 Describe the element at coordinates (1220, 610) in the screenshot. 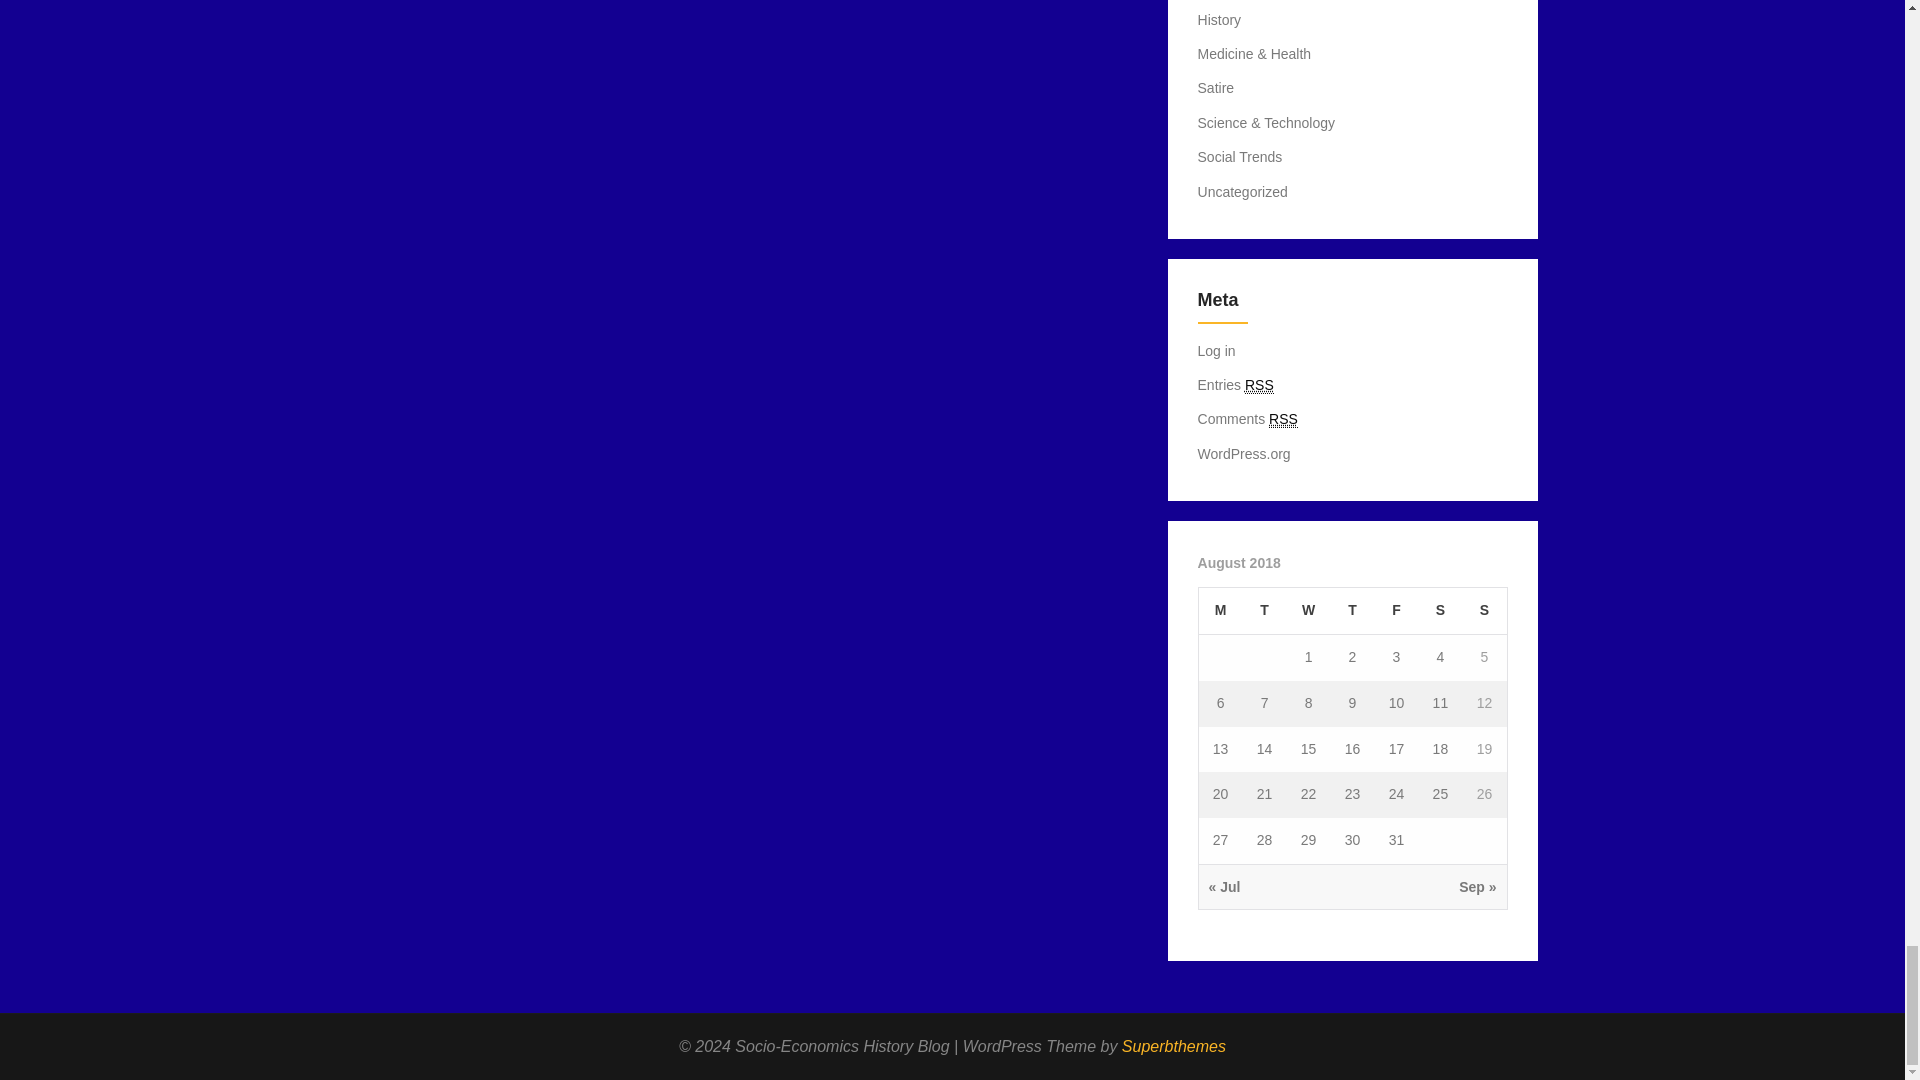

I see `Monday` at that location.